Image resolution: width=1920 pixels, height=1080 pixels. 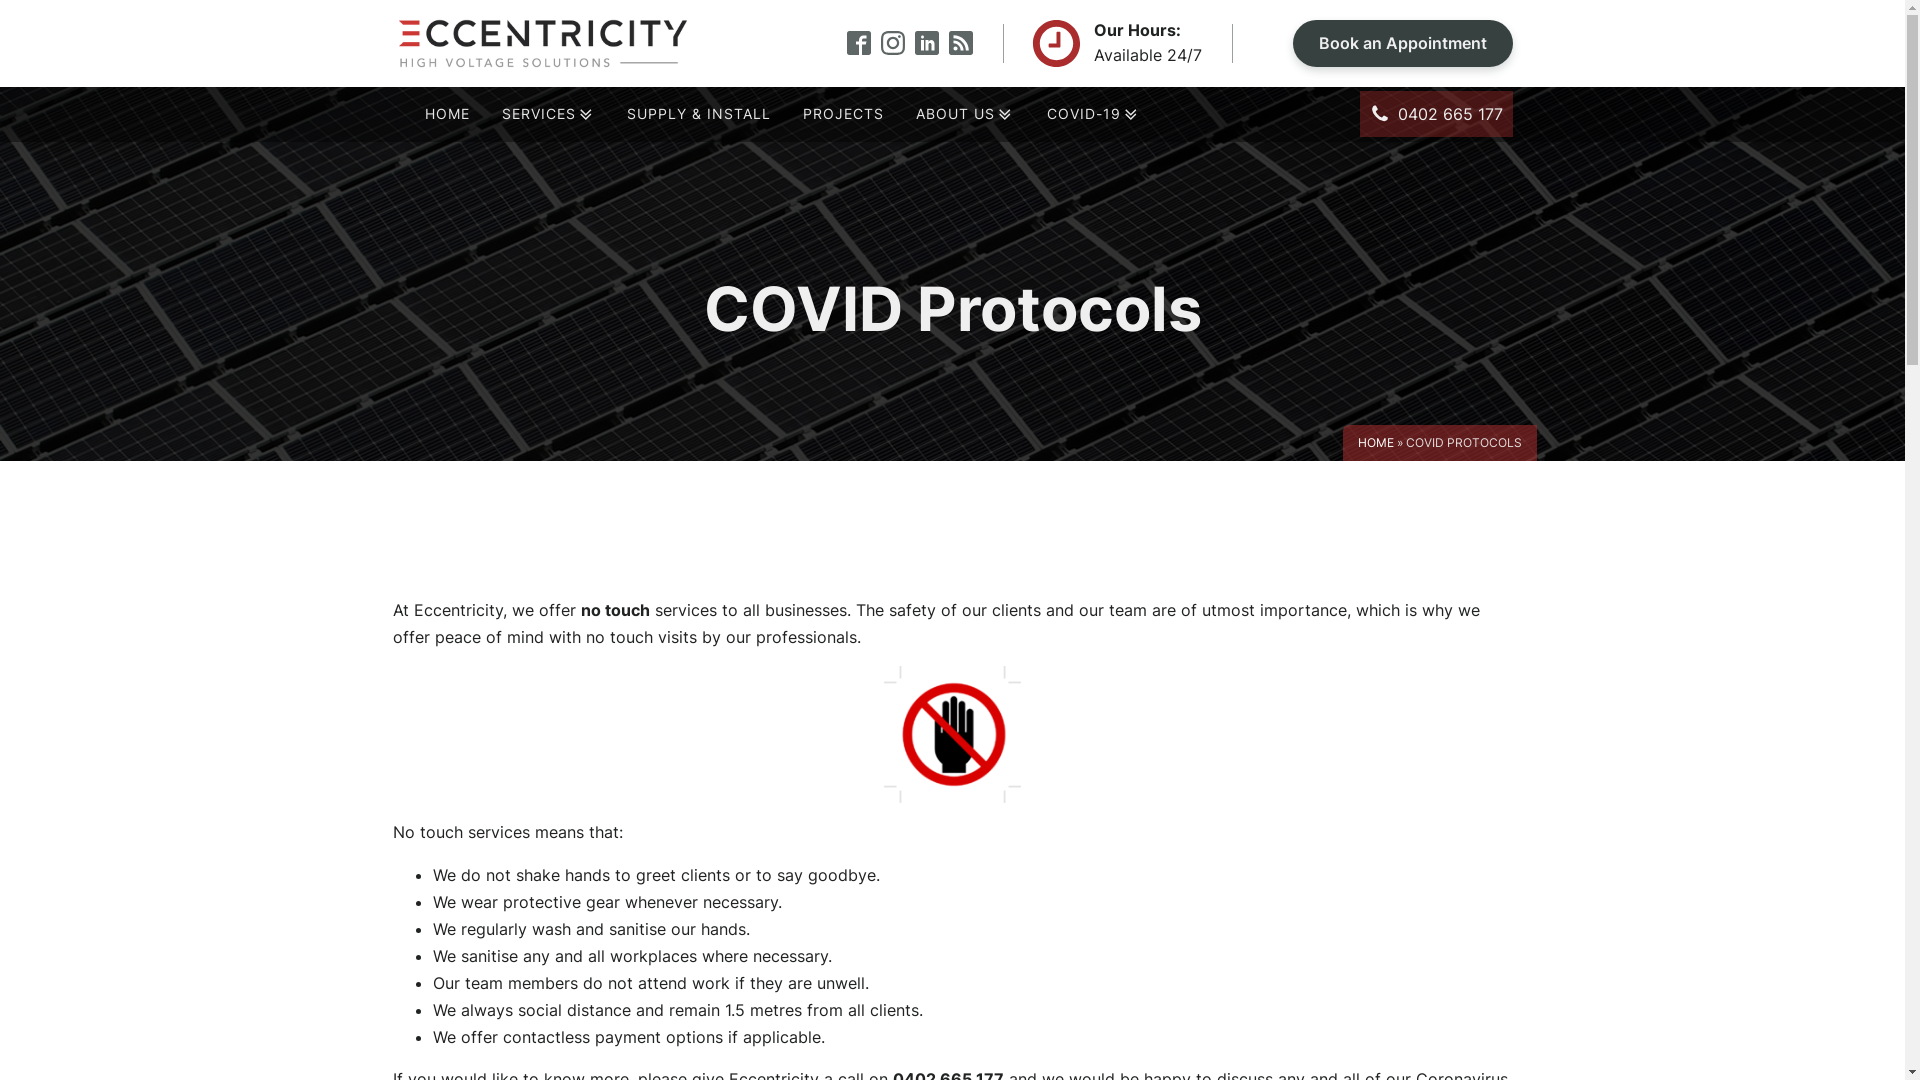 I want to click on Preventative Maintenance Program, so click(x=634, y=314).